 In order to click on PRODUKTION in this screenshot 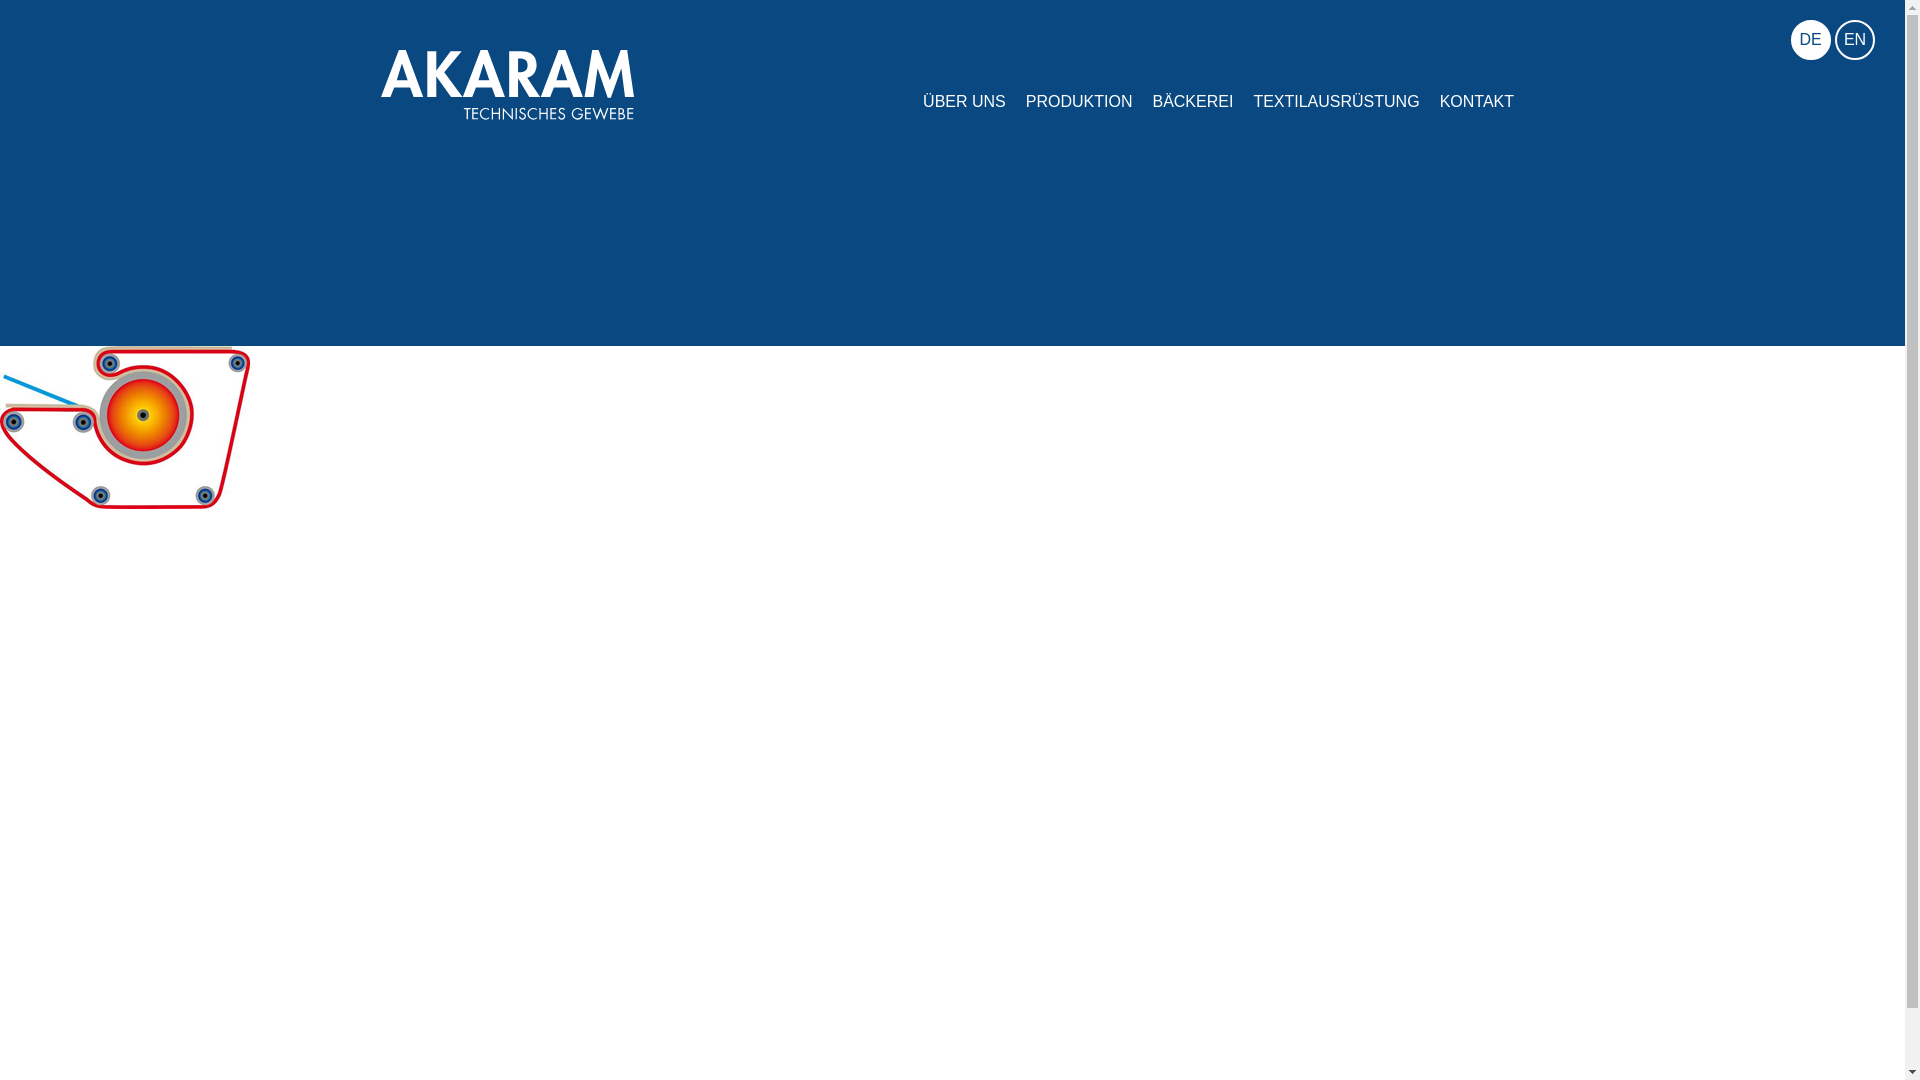, I will do `click(1080, 60)`.